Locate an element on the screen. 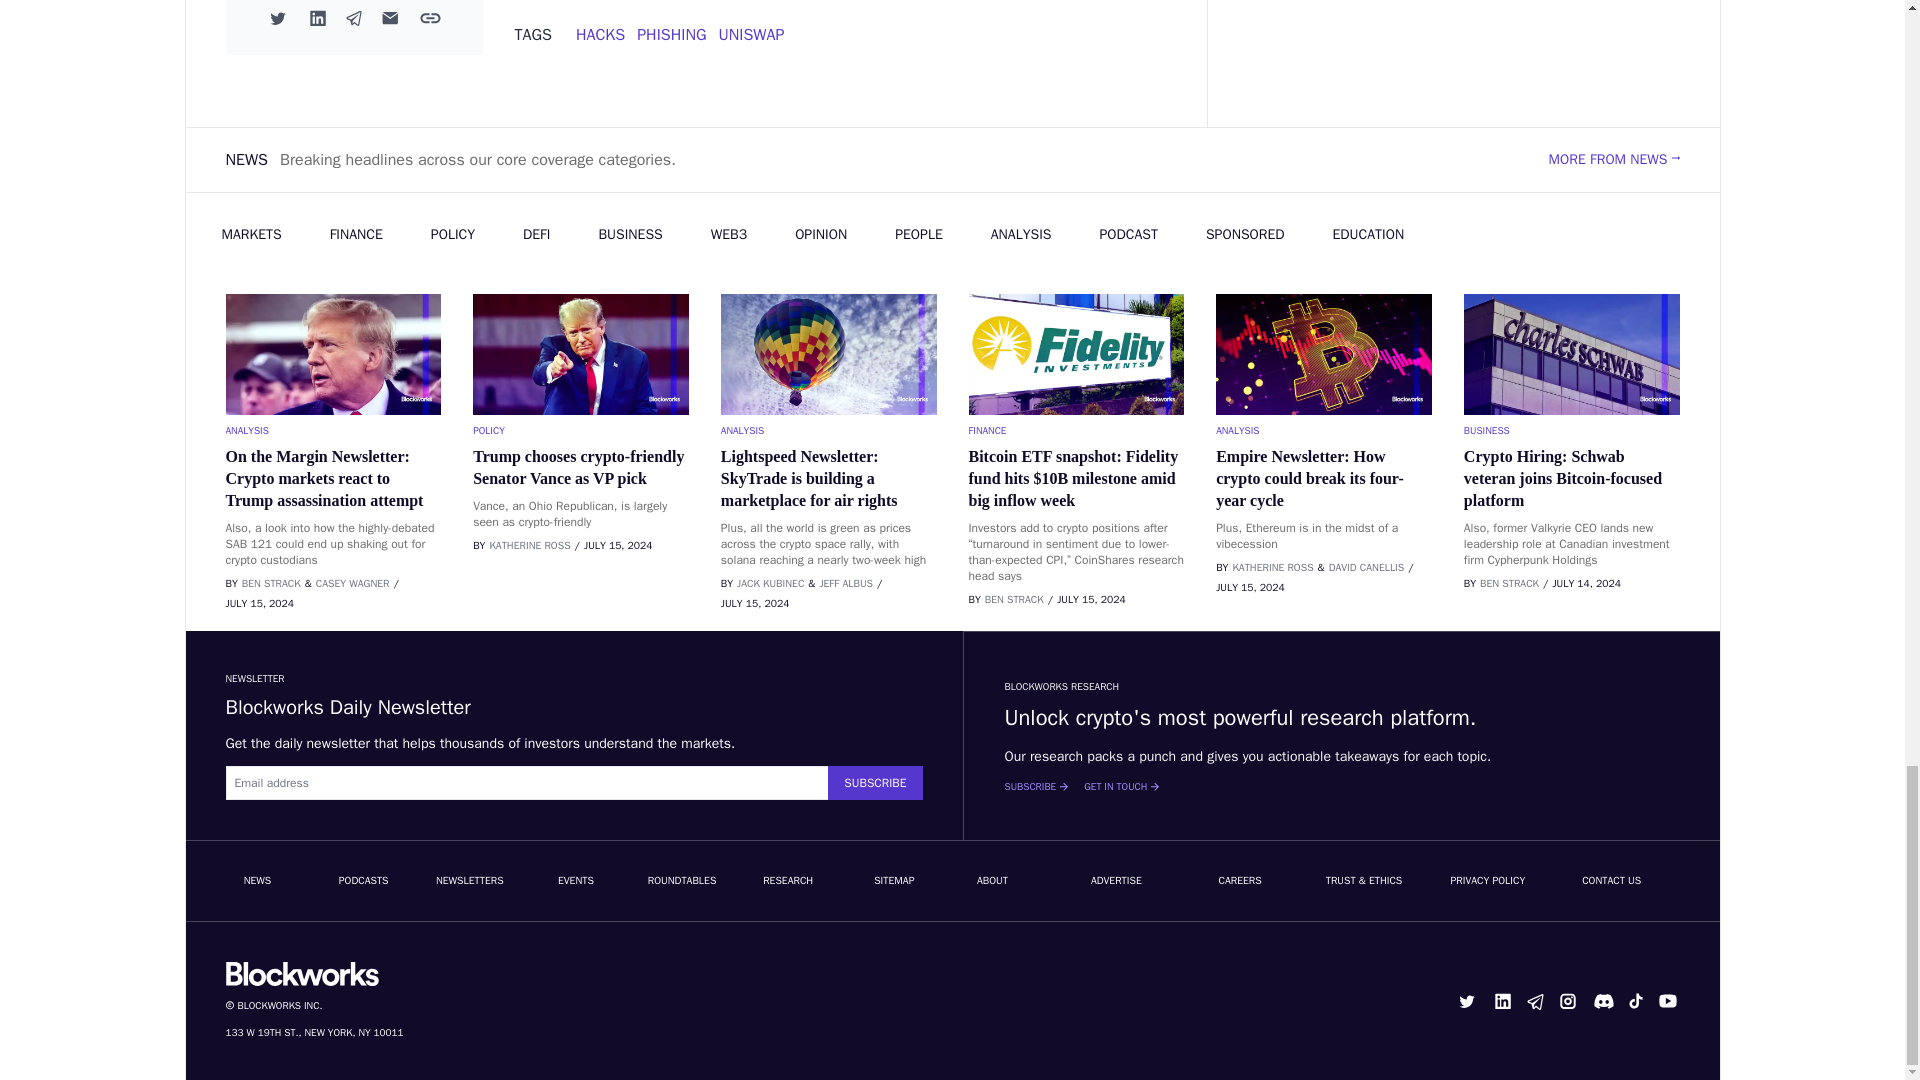  ANALYSIS is located at coordinates (1324, 430).